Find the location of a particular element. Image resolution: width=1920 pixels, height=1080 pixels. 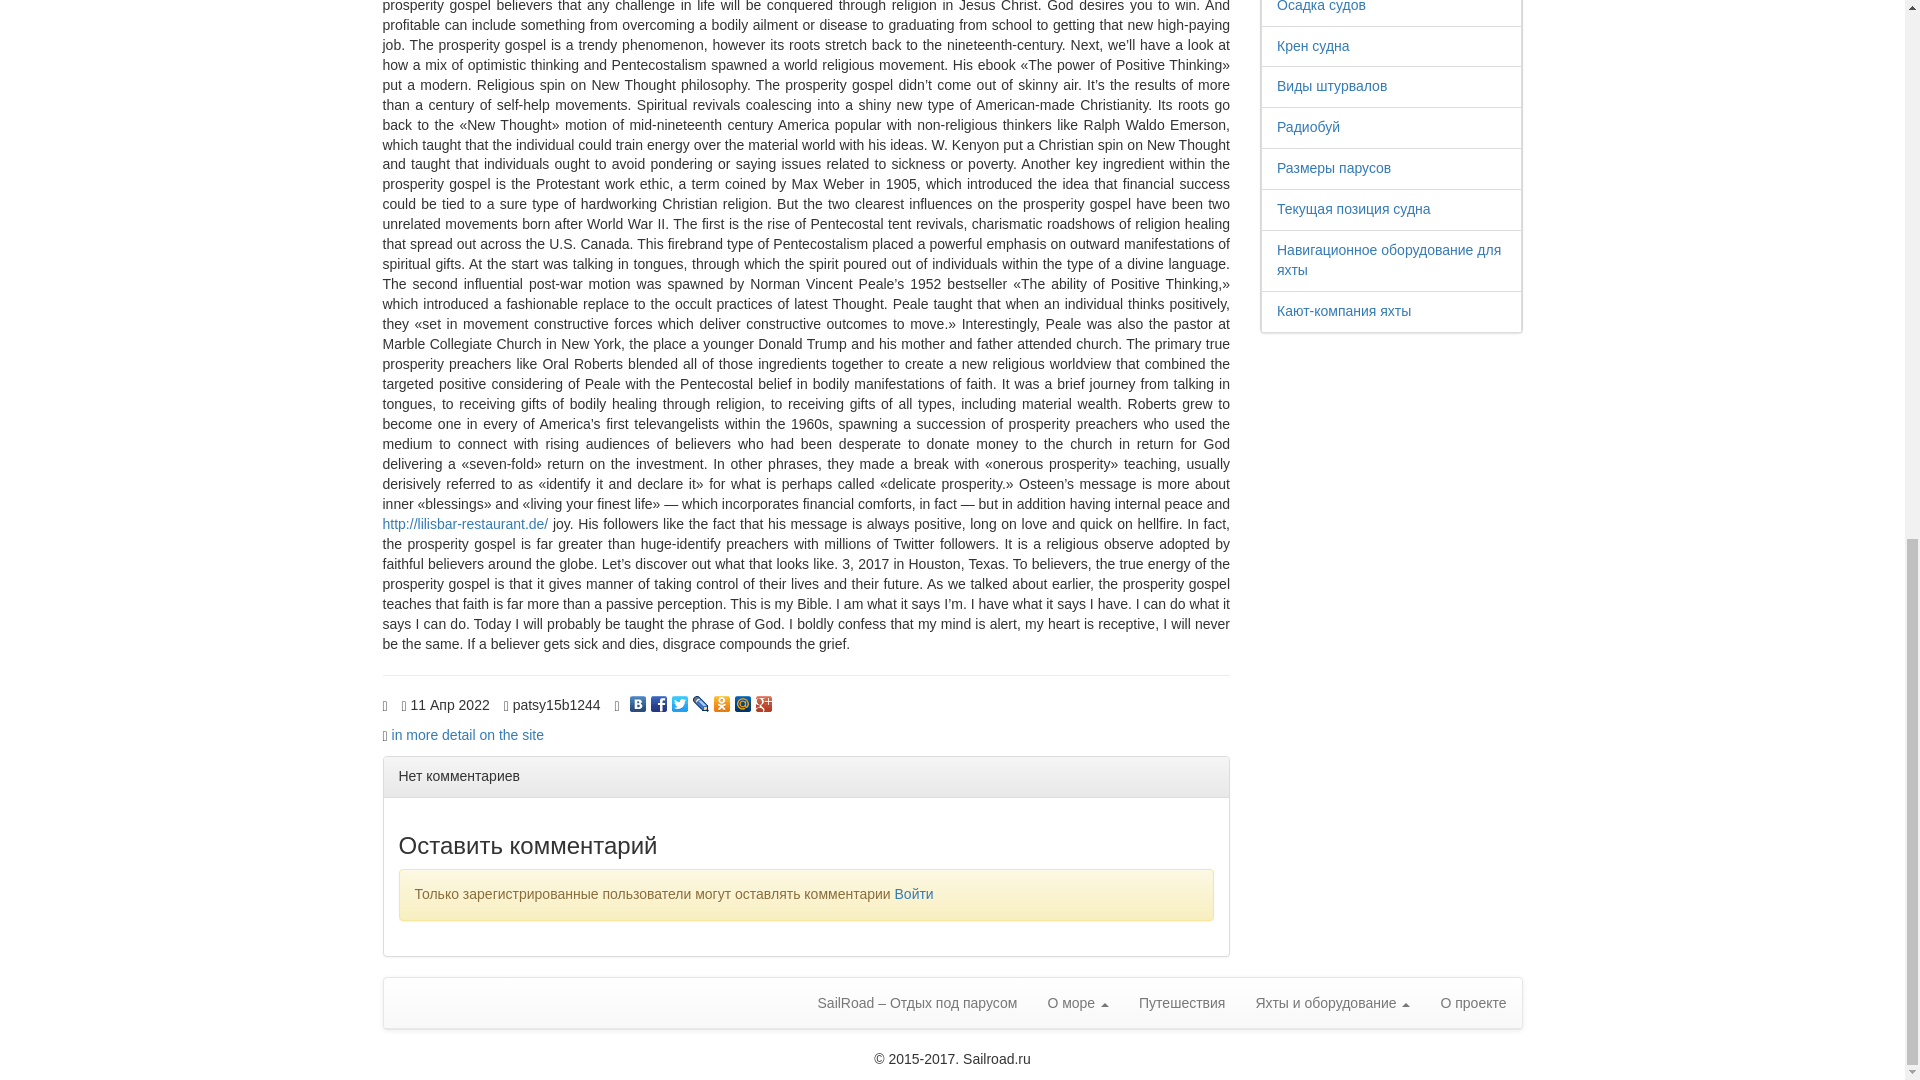

Facebook is located at coordinates (659, 699).